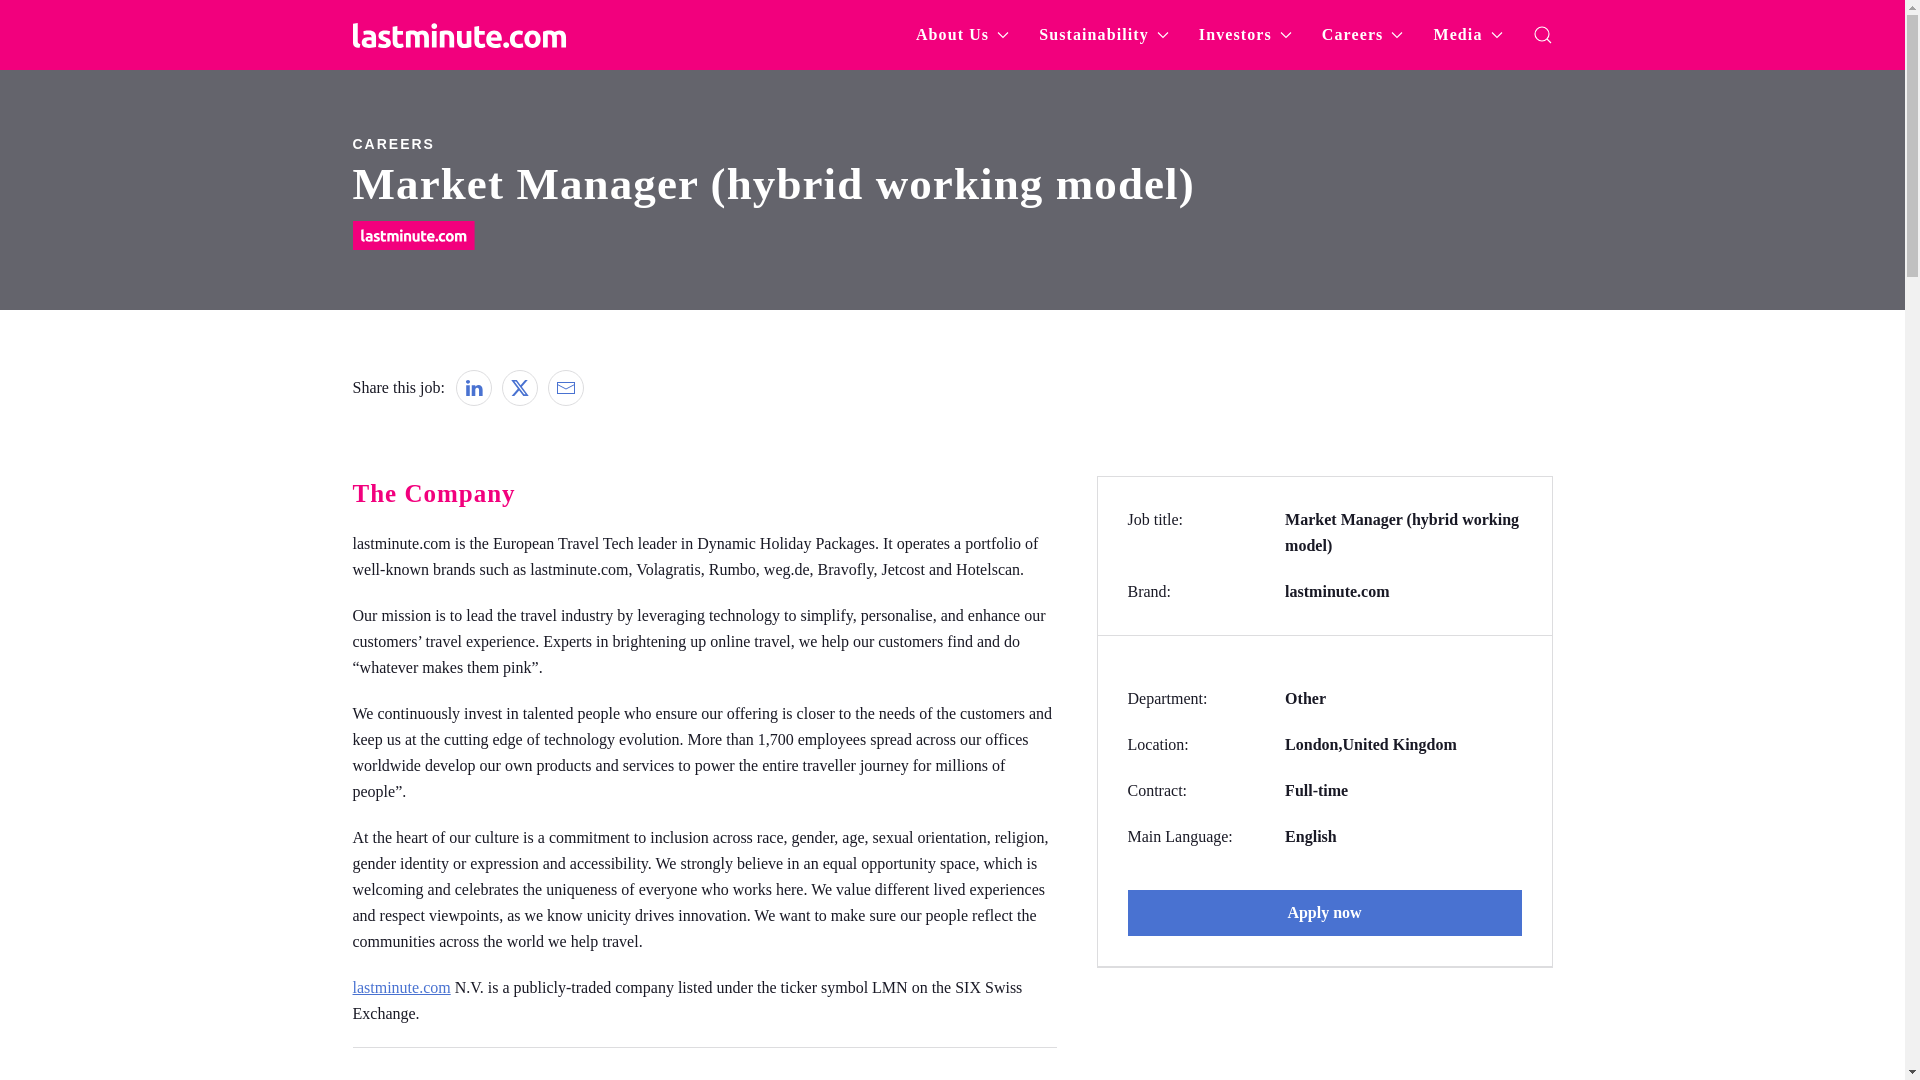  I want to click on apply now, so click(1325, 912).